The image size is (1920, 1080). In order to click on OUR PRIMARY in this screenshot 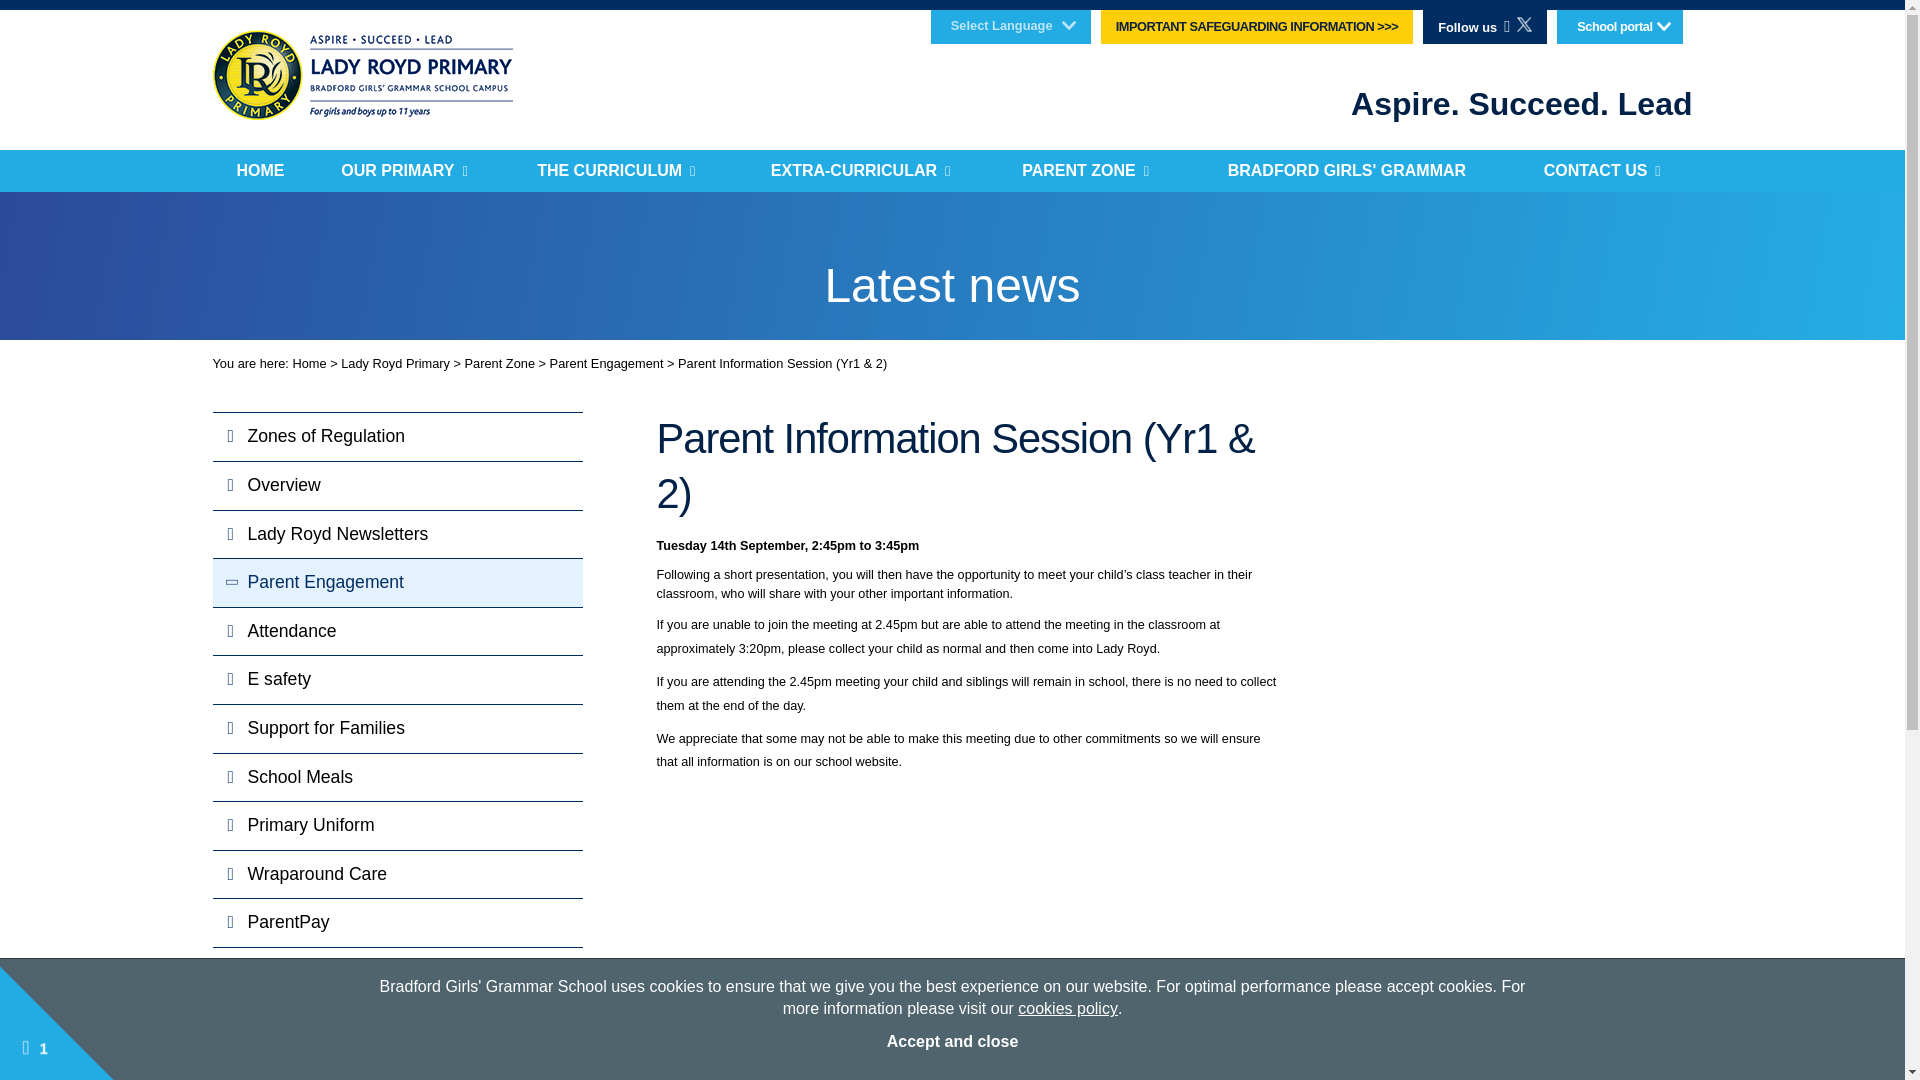, I will do `click(403, 171)`.